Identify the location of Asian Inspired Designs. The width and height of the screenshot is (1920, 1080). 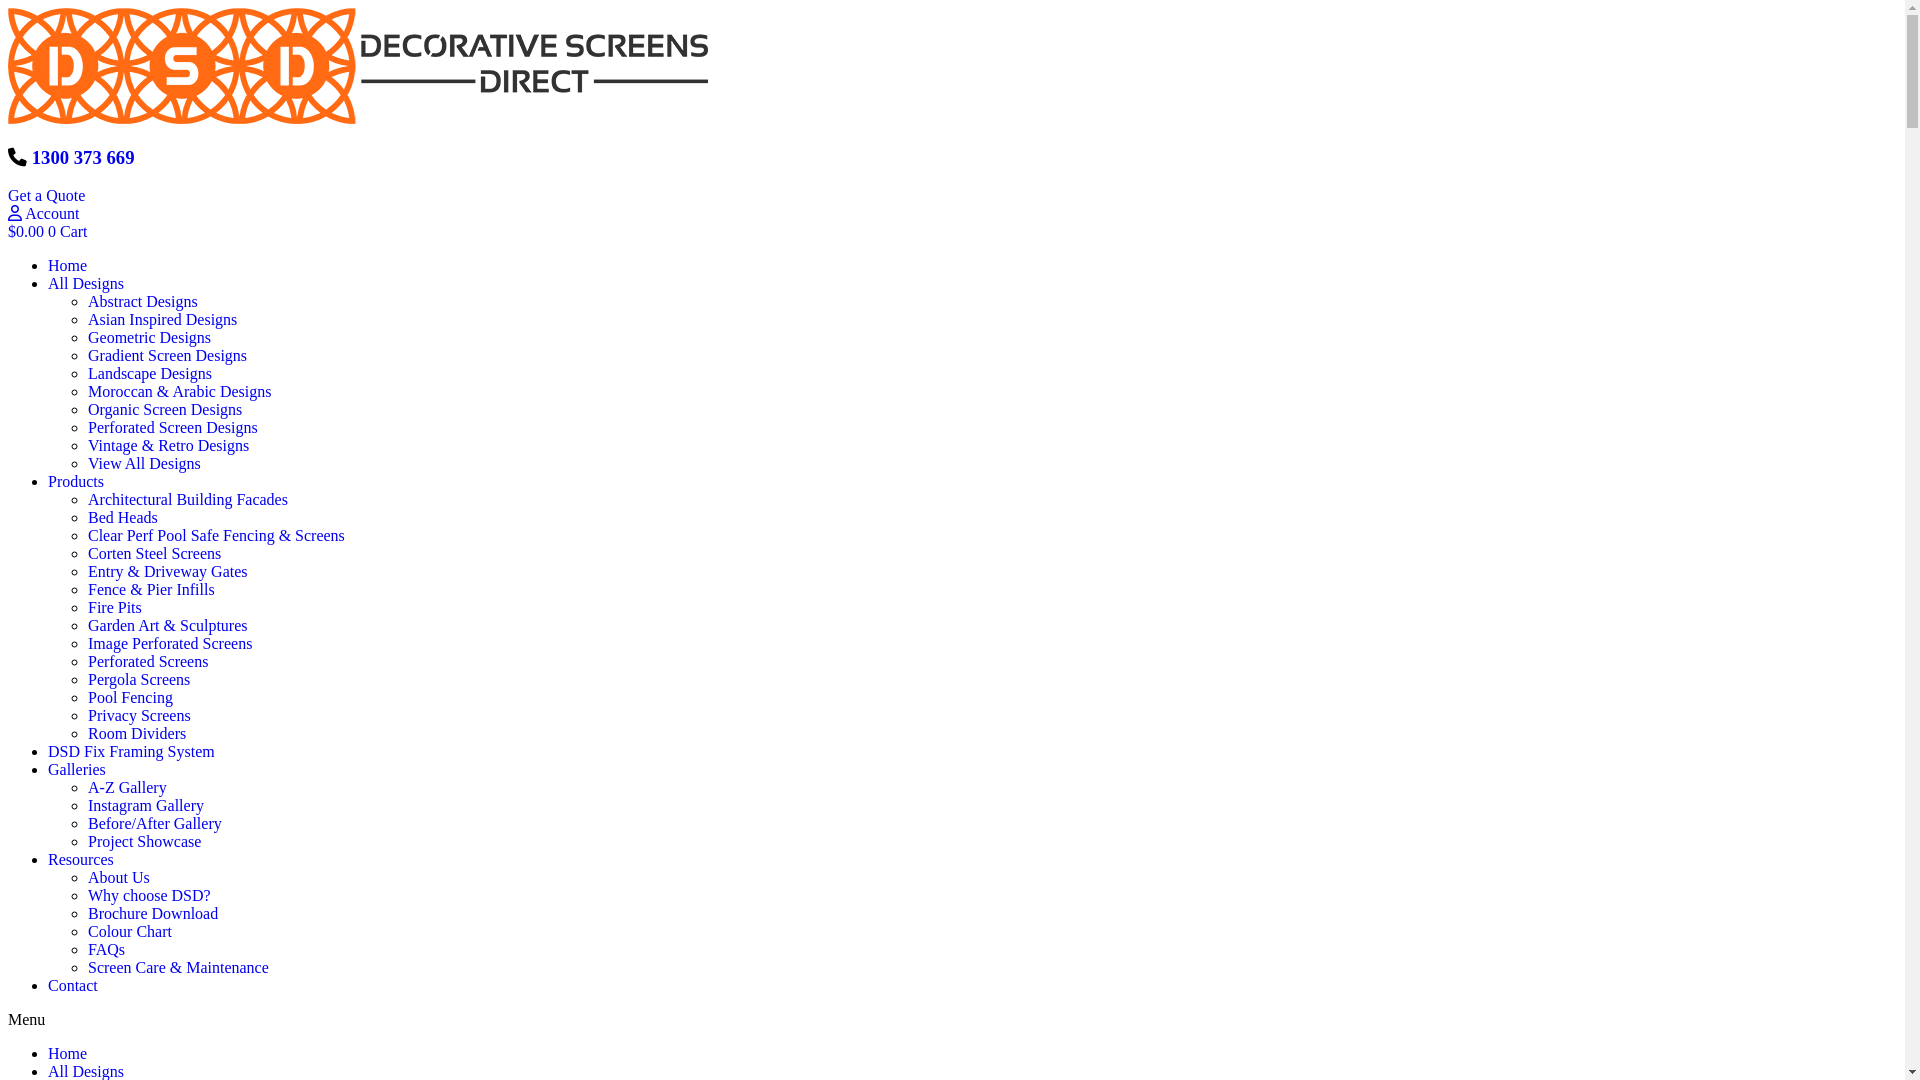
(162, 320).